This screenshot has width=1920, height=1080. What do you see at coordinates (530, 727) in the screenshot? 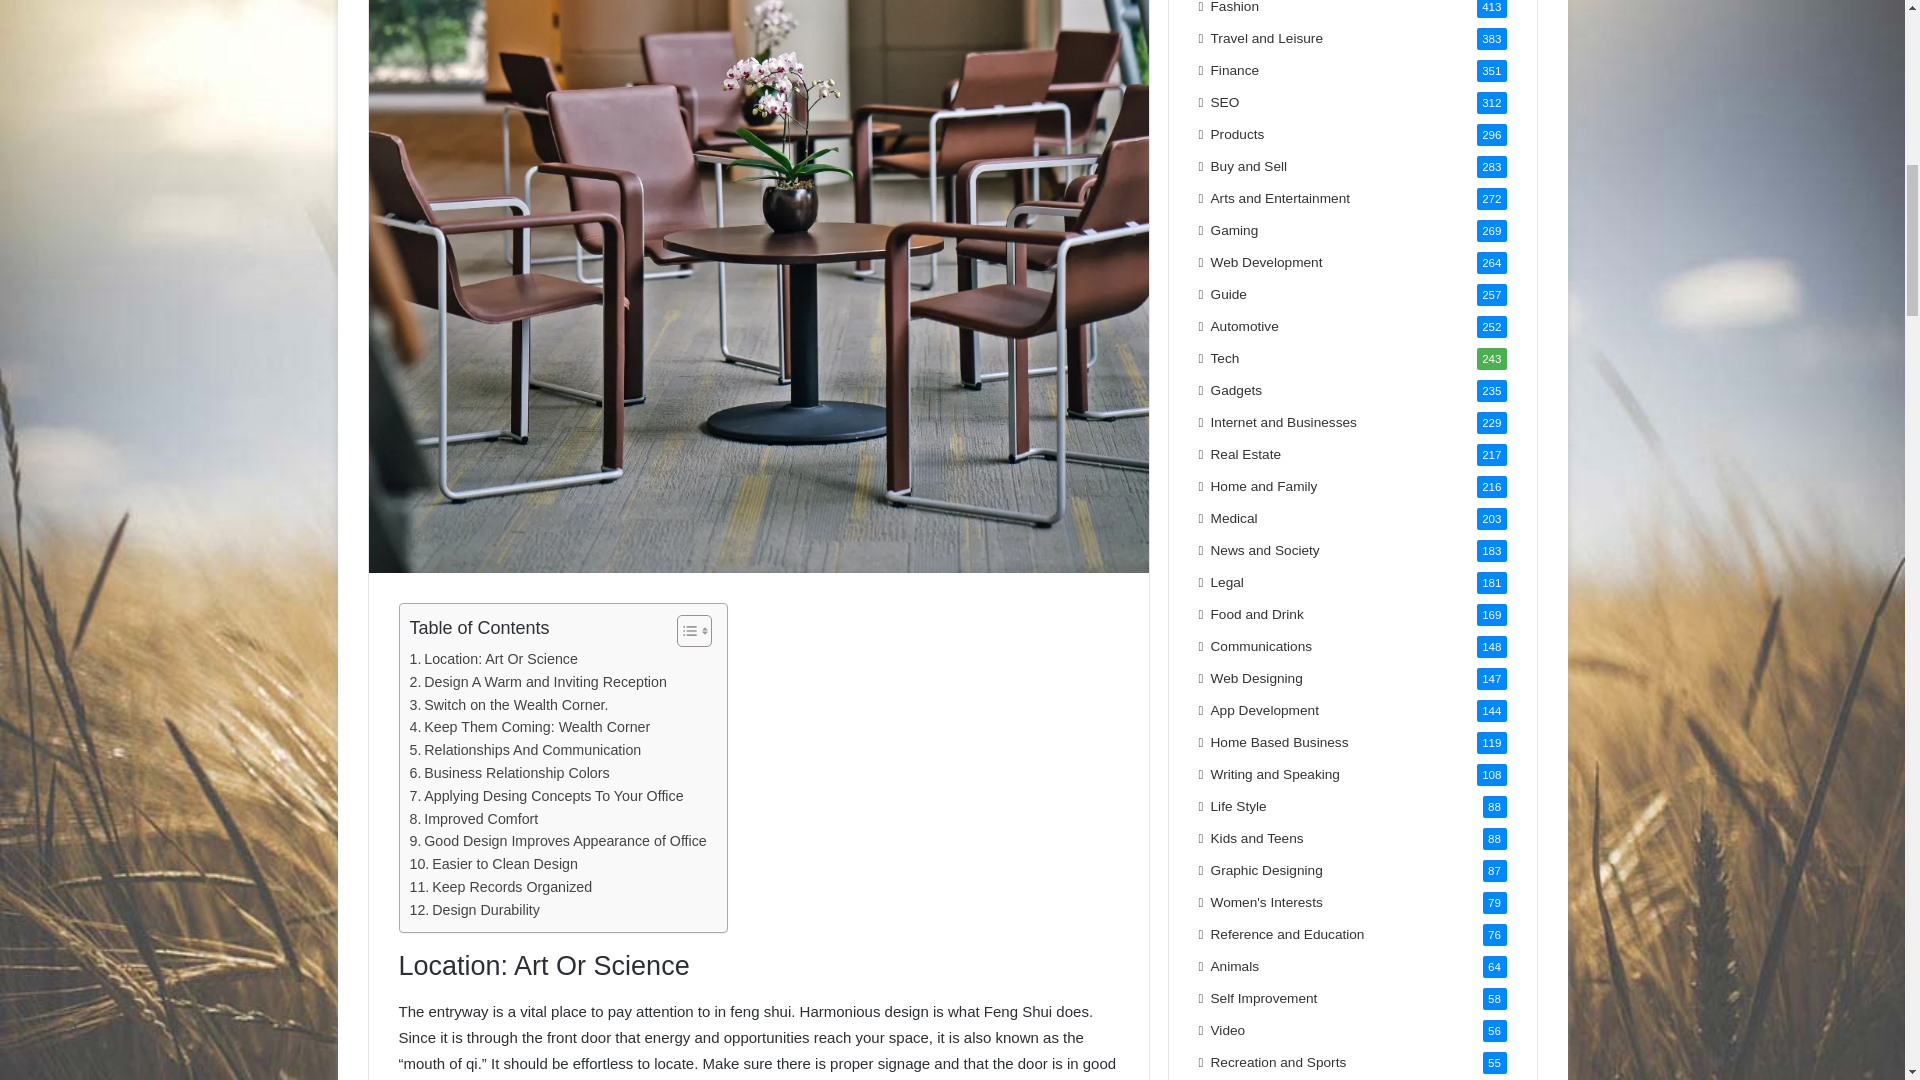
I see `Keep Them Coming: Wealth Corner` at bounding box center [530, 727].